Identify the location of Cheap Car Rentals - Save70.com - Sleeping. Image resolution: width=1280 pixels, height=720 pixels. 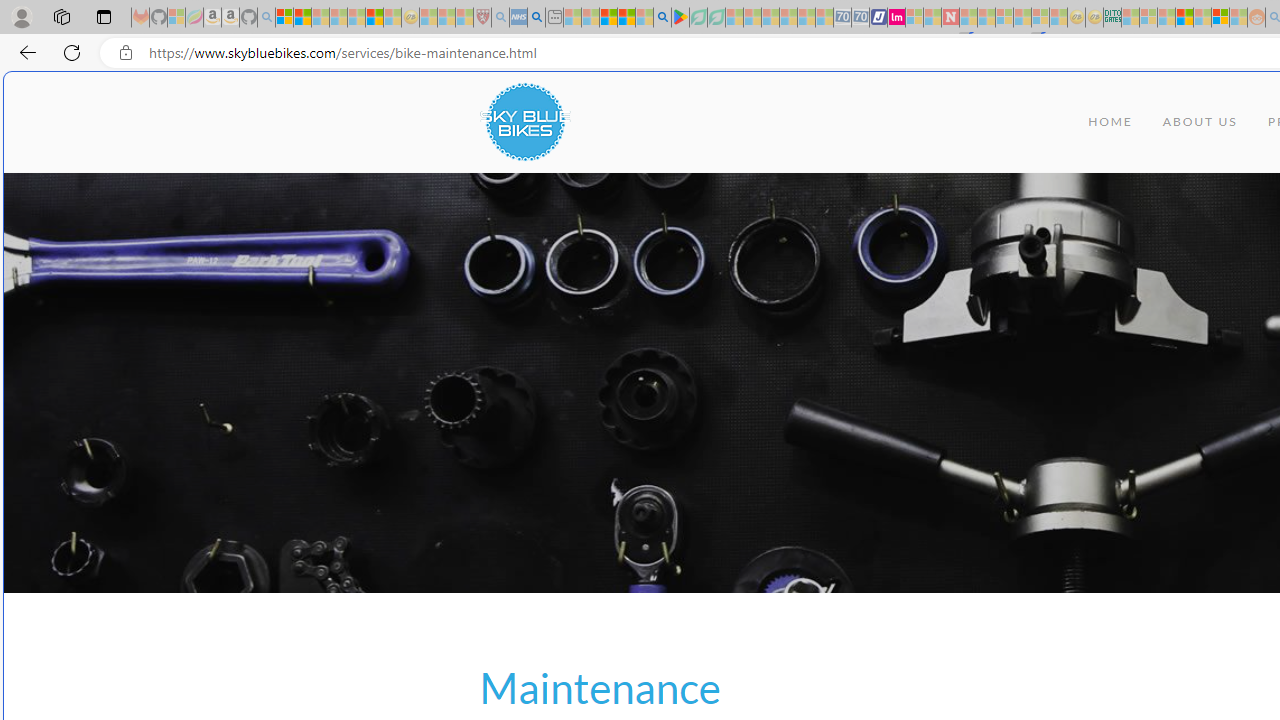
(842, 18).